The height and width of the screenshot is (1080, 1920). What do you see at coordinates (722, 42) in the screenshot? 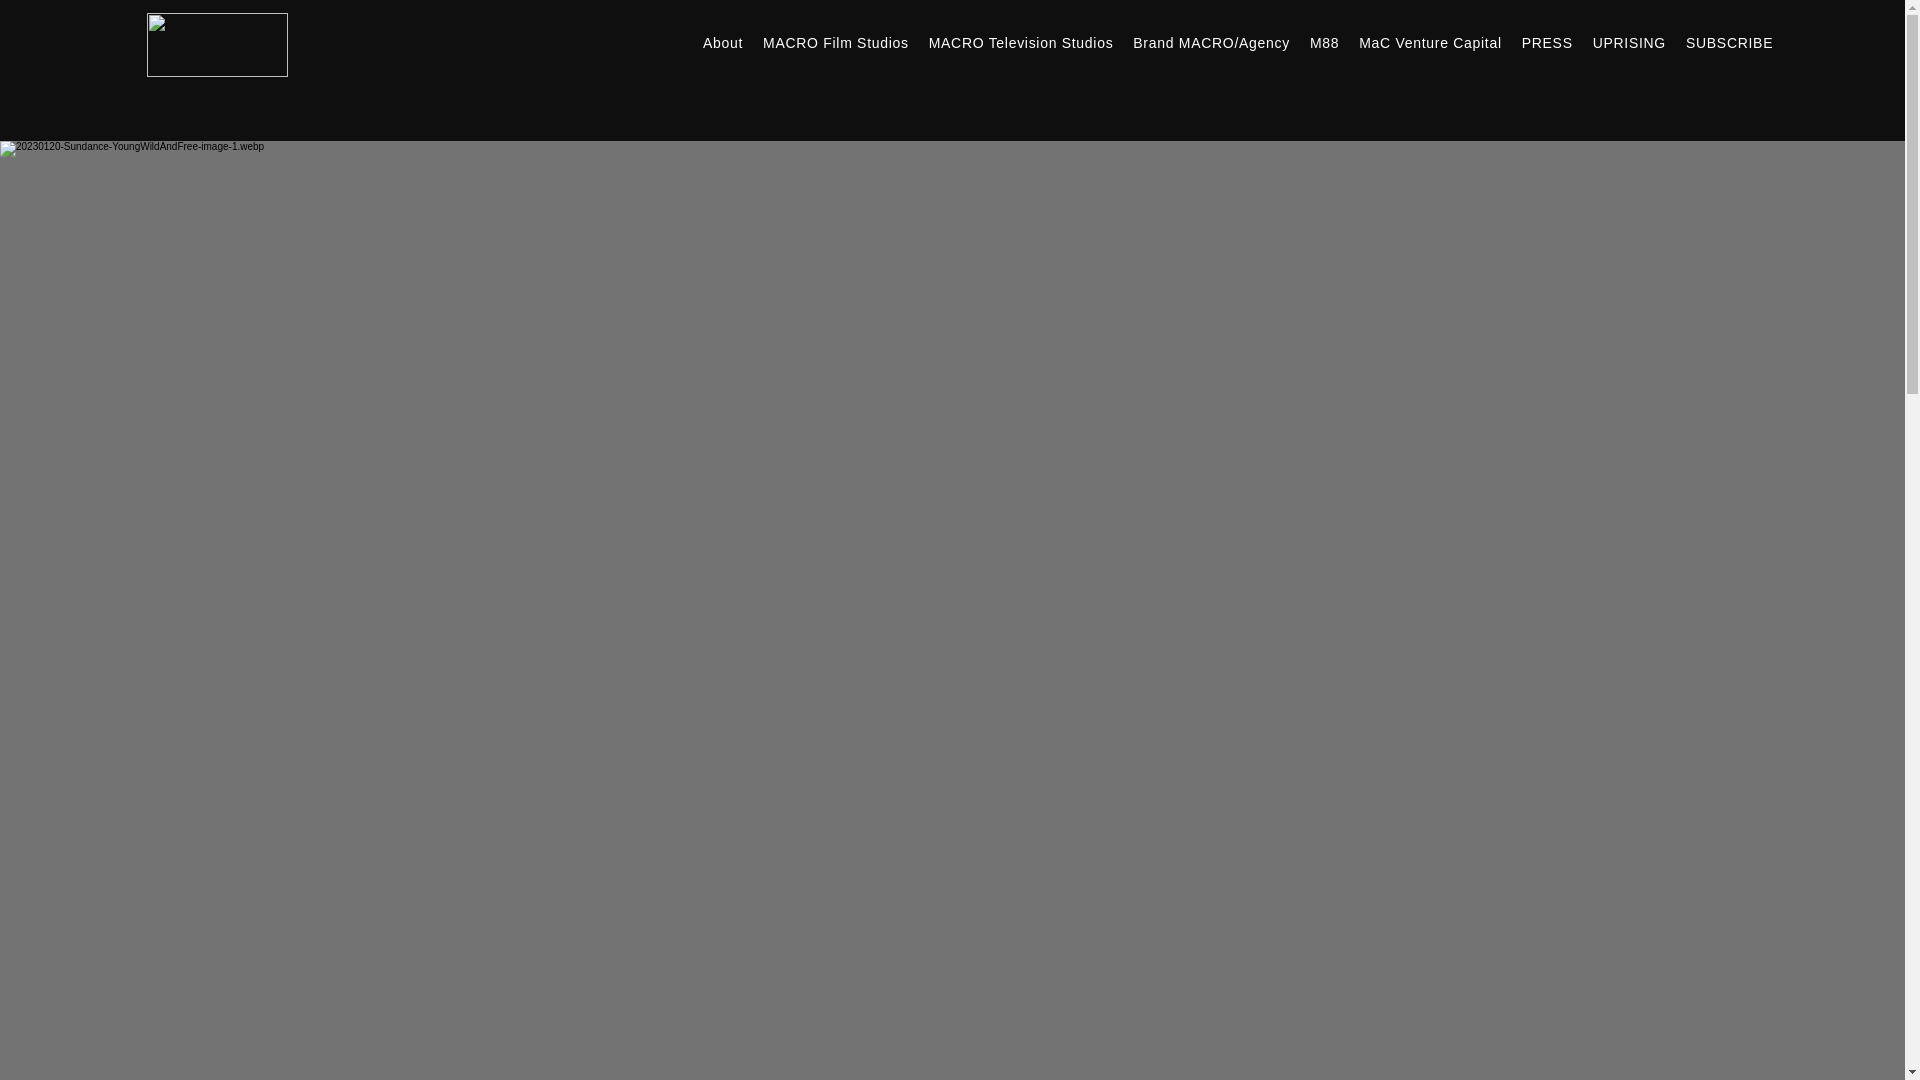
I see `About` at bounding box center [722, 42].